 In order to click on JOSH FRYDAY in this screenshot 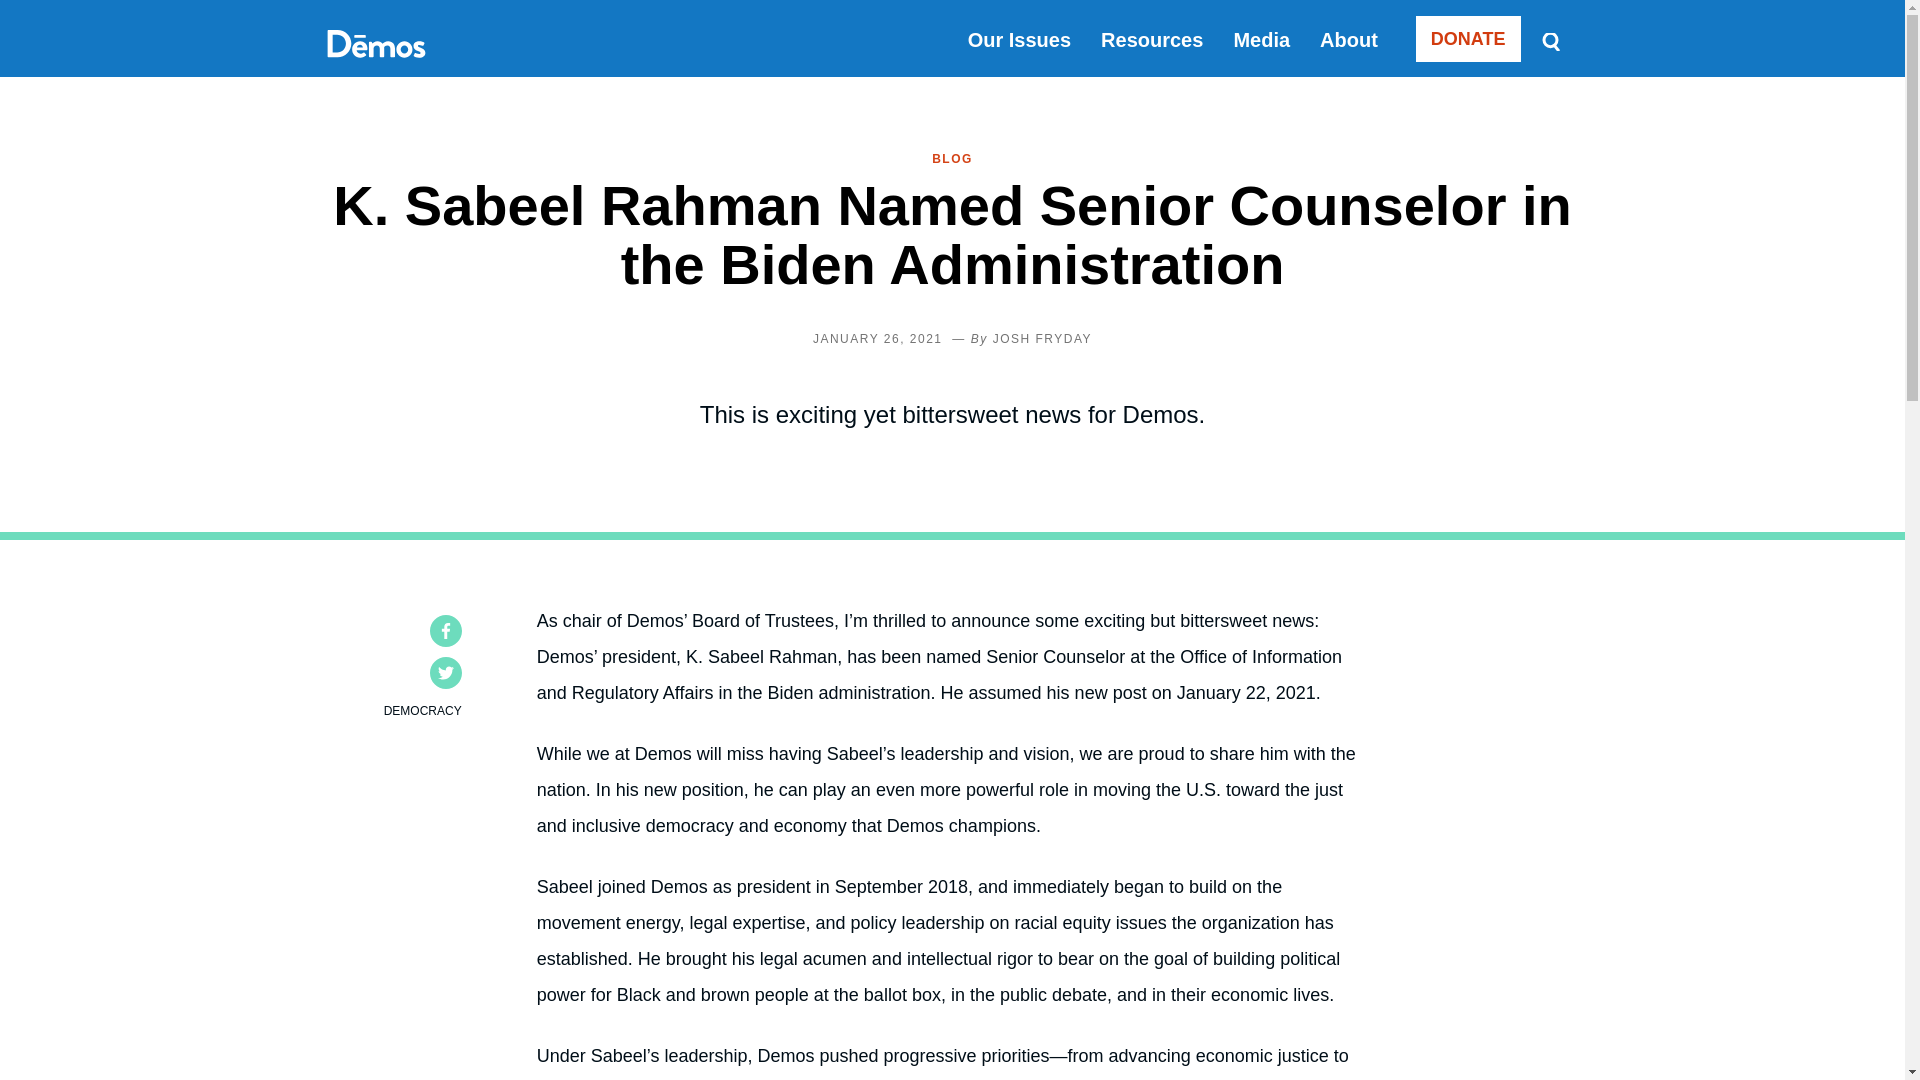, I will do `click(1042, 338)`.